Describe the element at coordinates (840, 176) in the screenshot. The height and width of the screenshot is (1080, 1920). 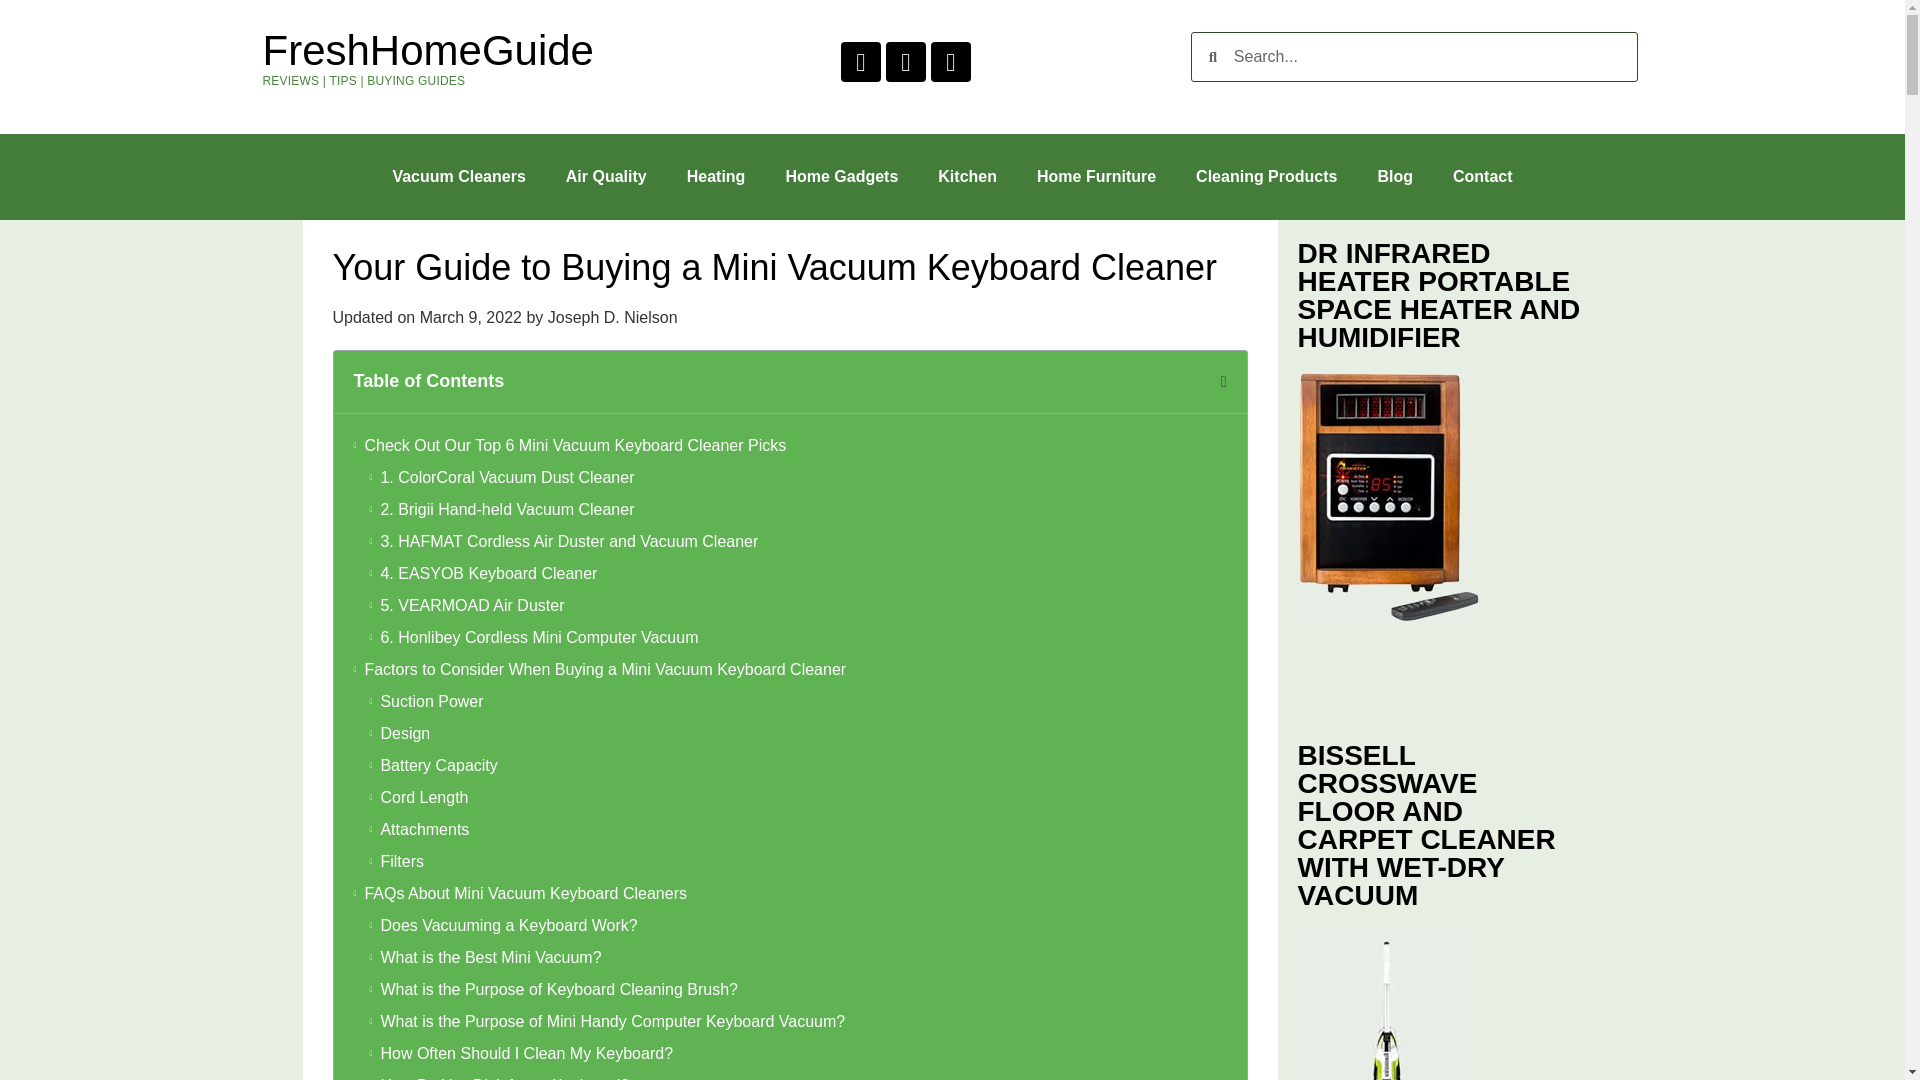
I see `Home Gadgets` at that location.